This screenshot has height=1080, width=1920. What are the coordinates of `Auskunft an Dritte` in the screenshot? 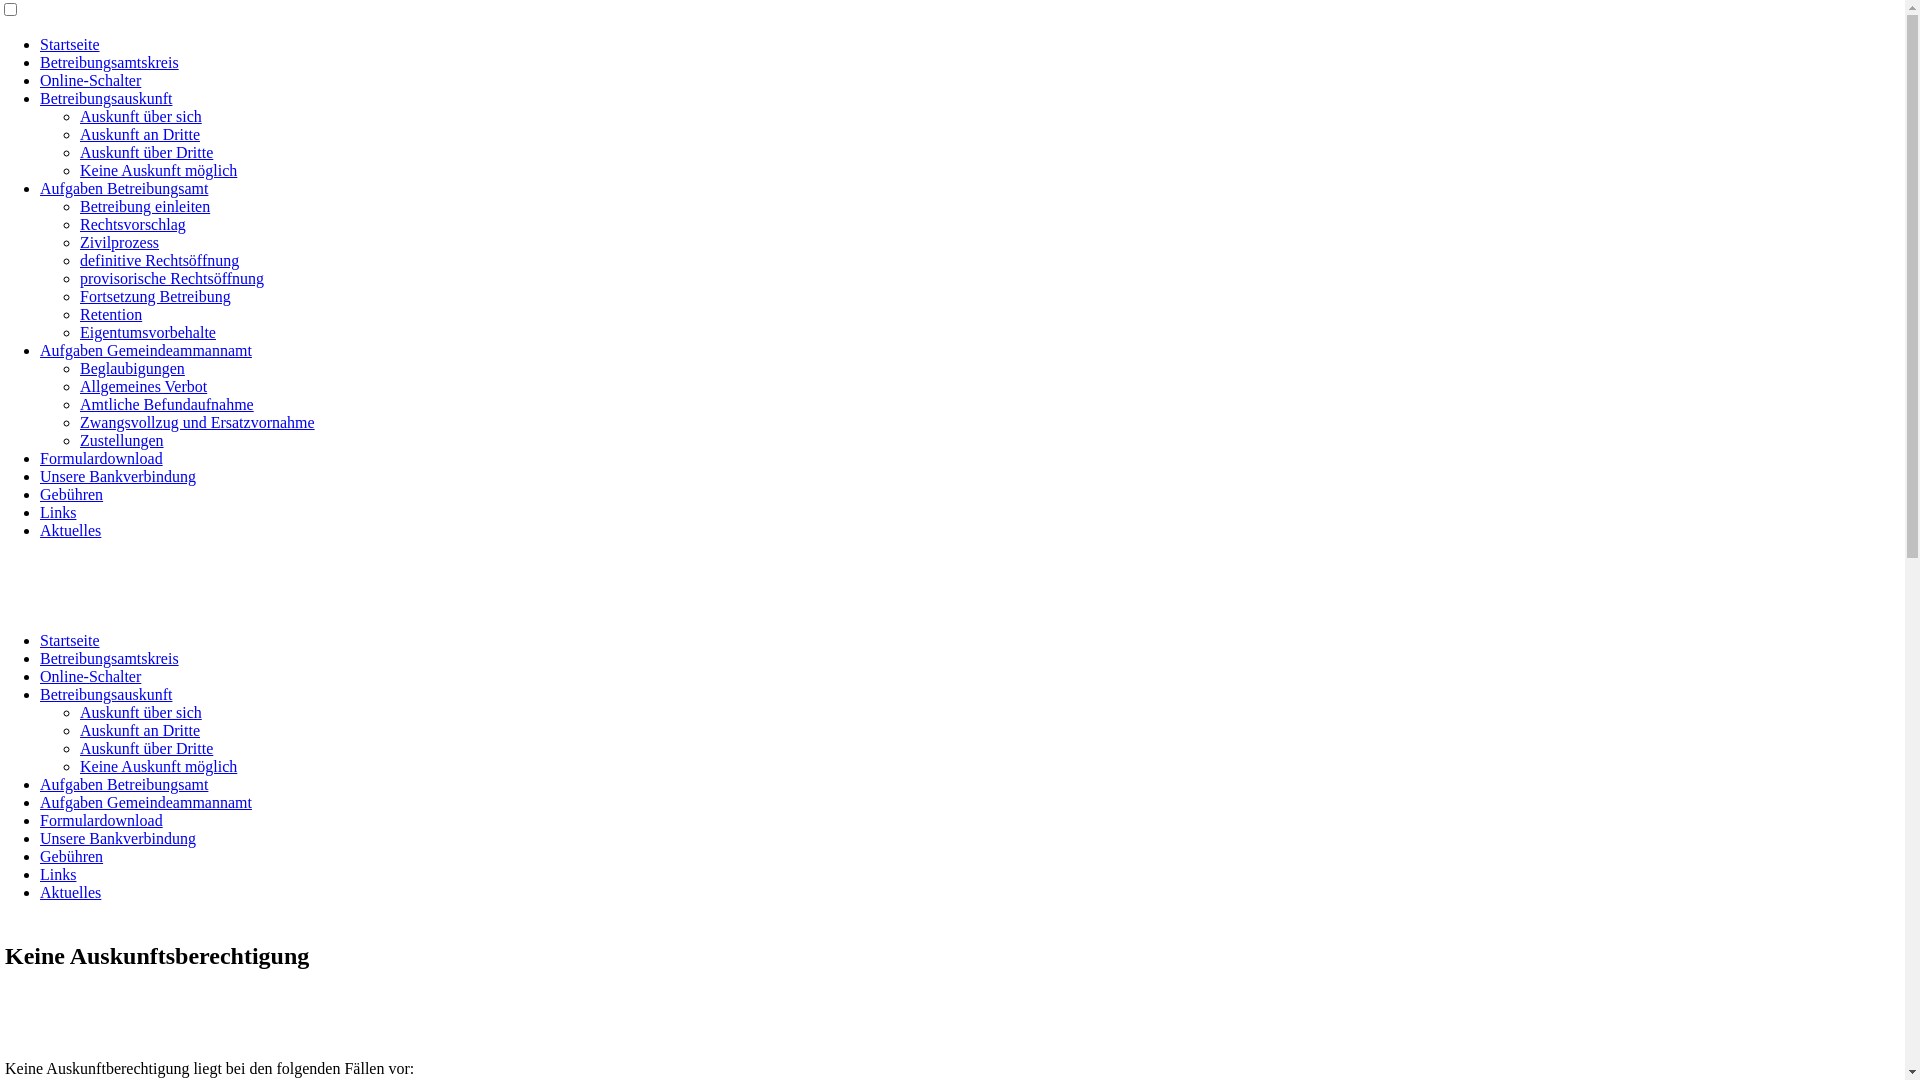 It's located at (140, 134).